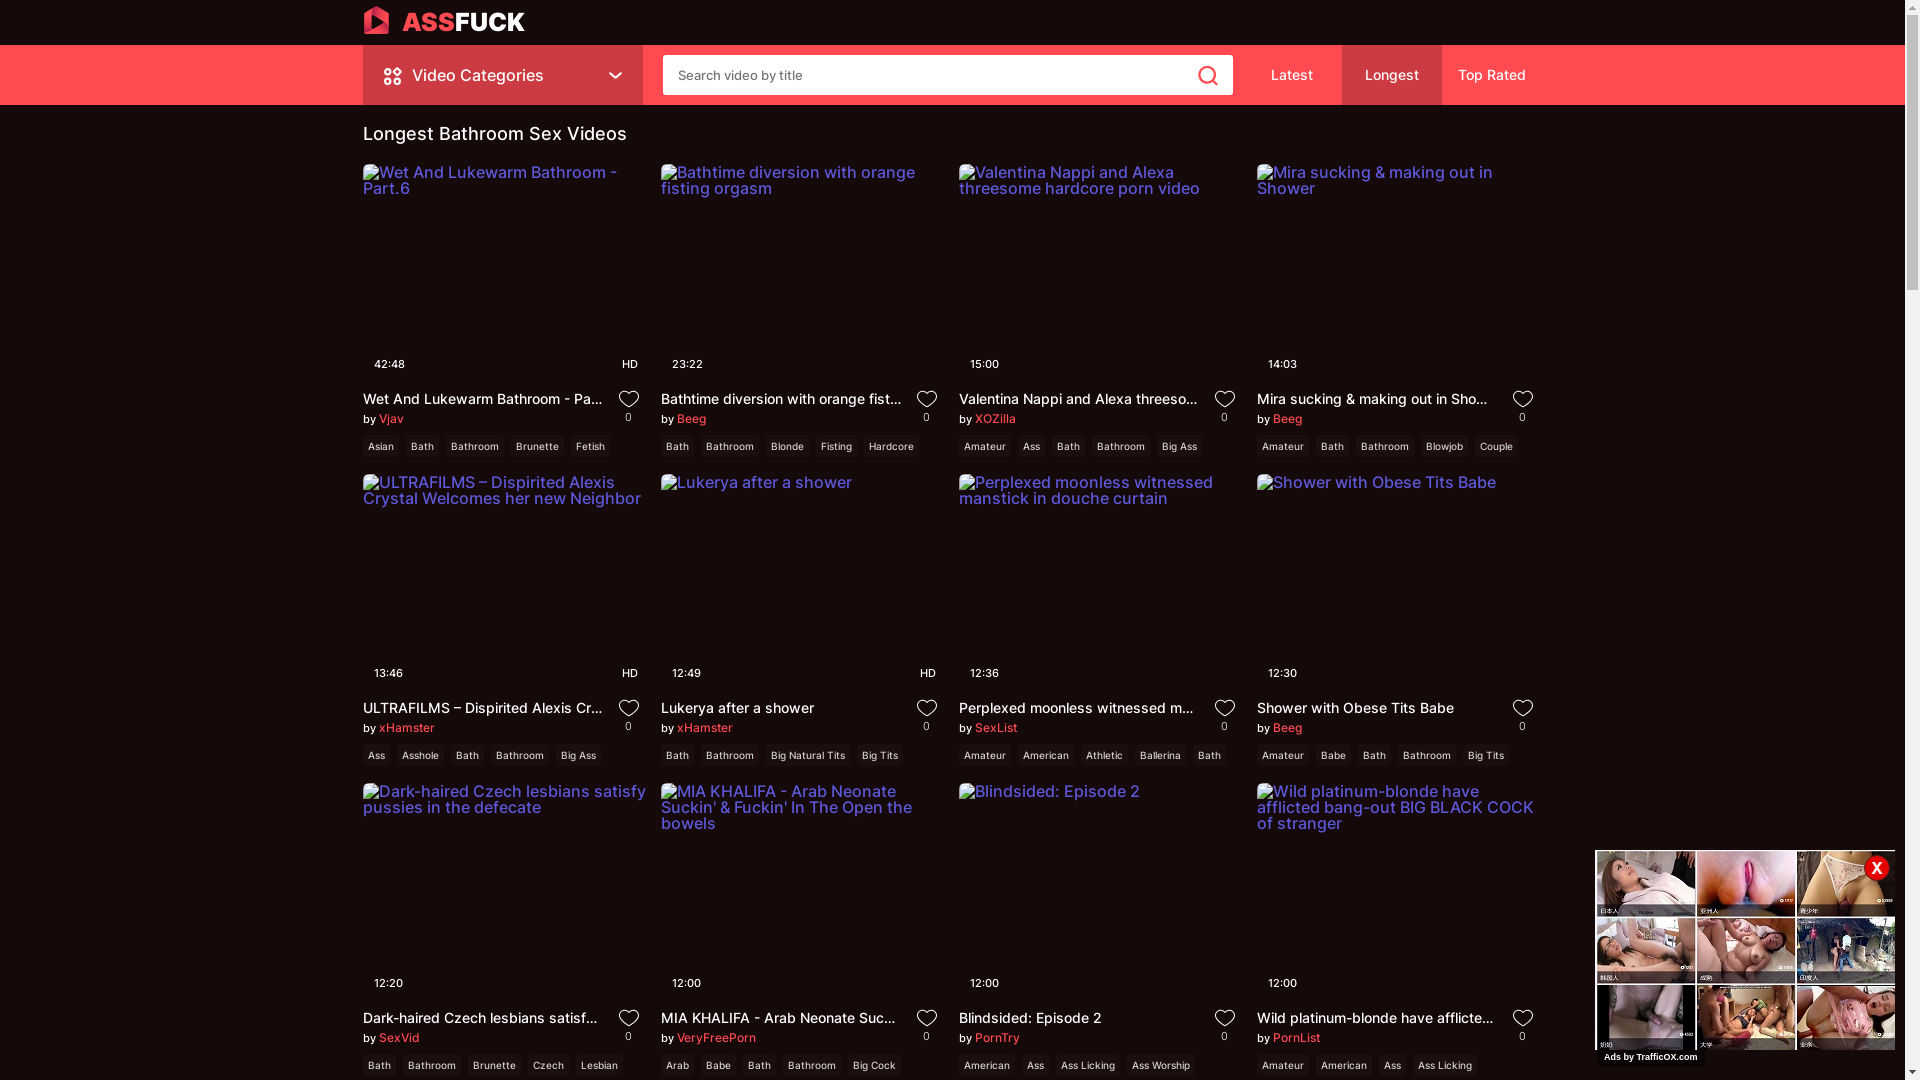 The width and height of the screenshot is (1920, 1080). I want to click on Couple, so click(1496, 445).